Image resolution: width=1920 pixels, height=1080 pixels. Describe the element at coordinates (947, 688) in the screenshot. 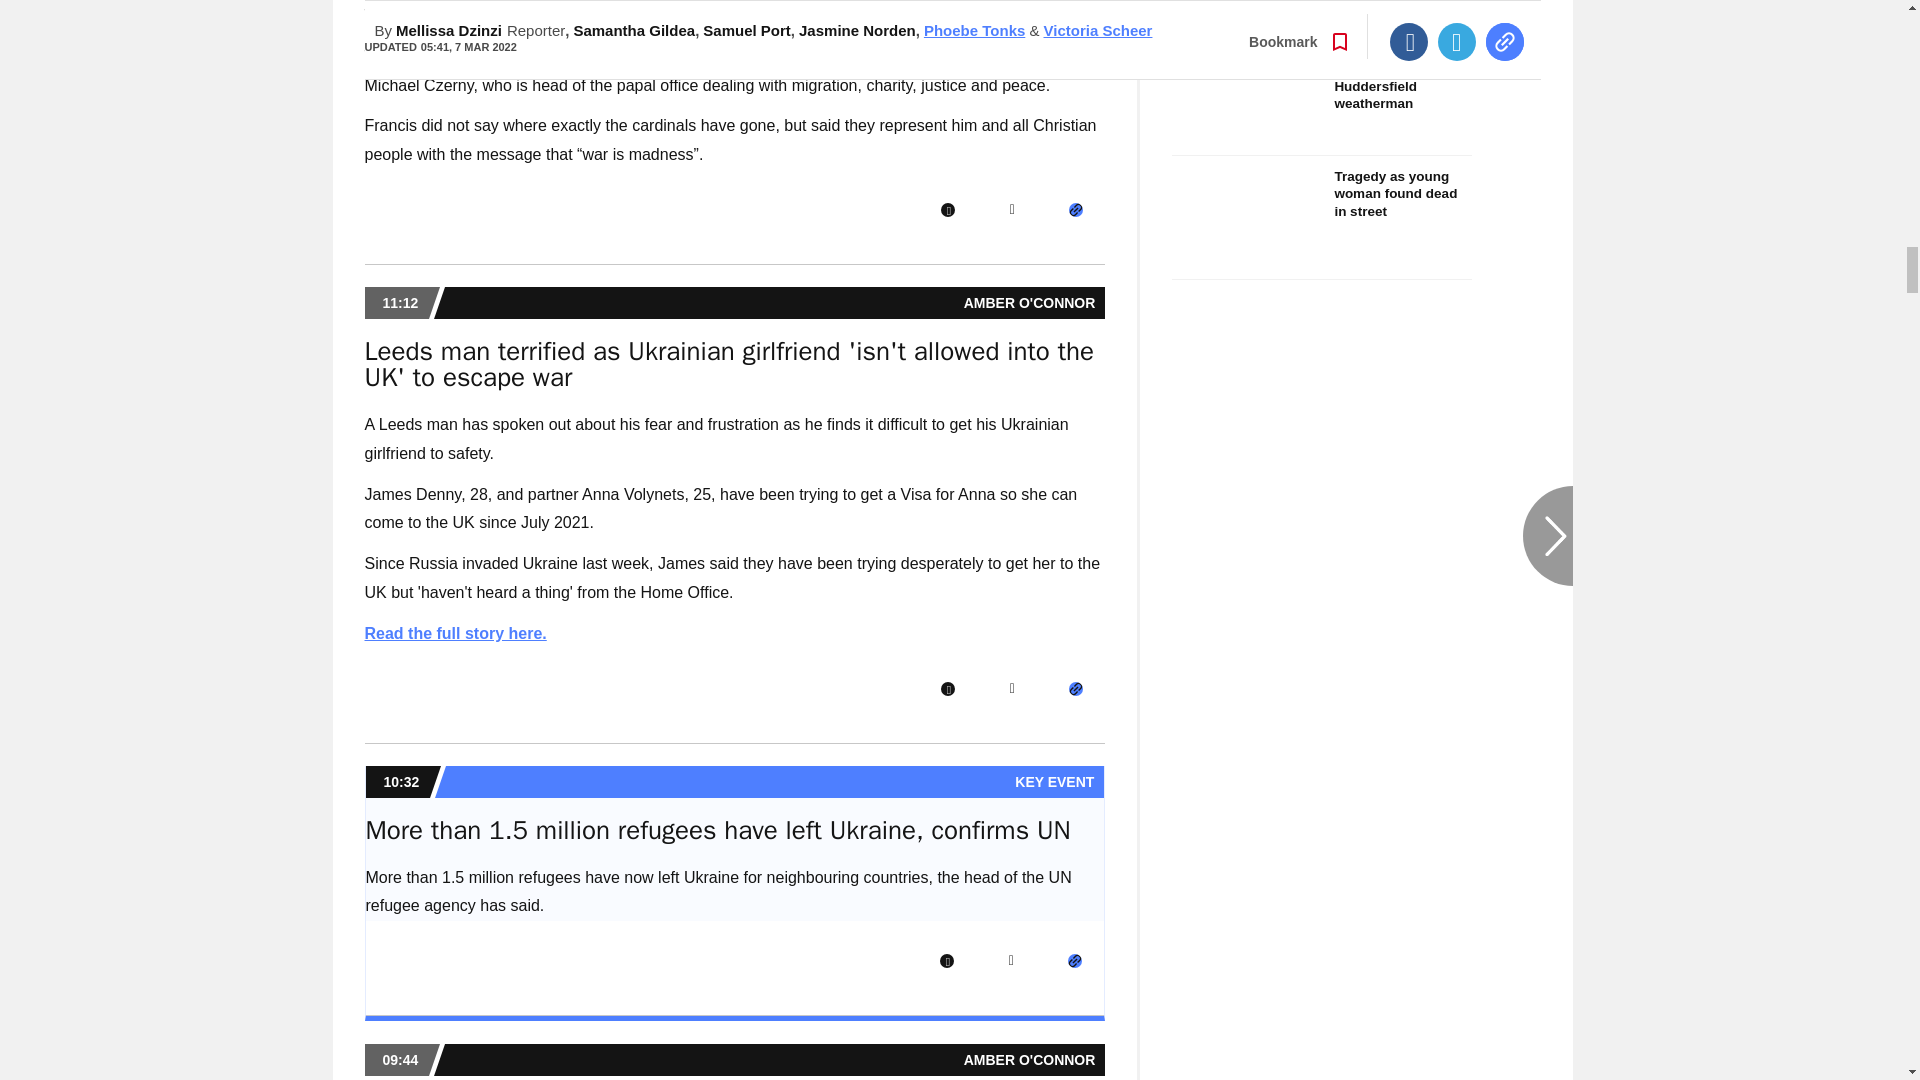

I see `Facebook` at that location.